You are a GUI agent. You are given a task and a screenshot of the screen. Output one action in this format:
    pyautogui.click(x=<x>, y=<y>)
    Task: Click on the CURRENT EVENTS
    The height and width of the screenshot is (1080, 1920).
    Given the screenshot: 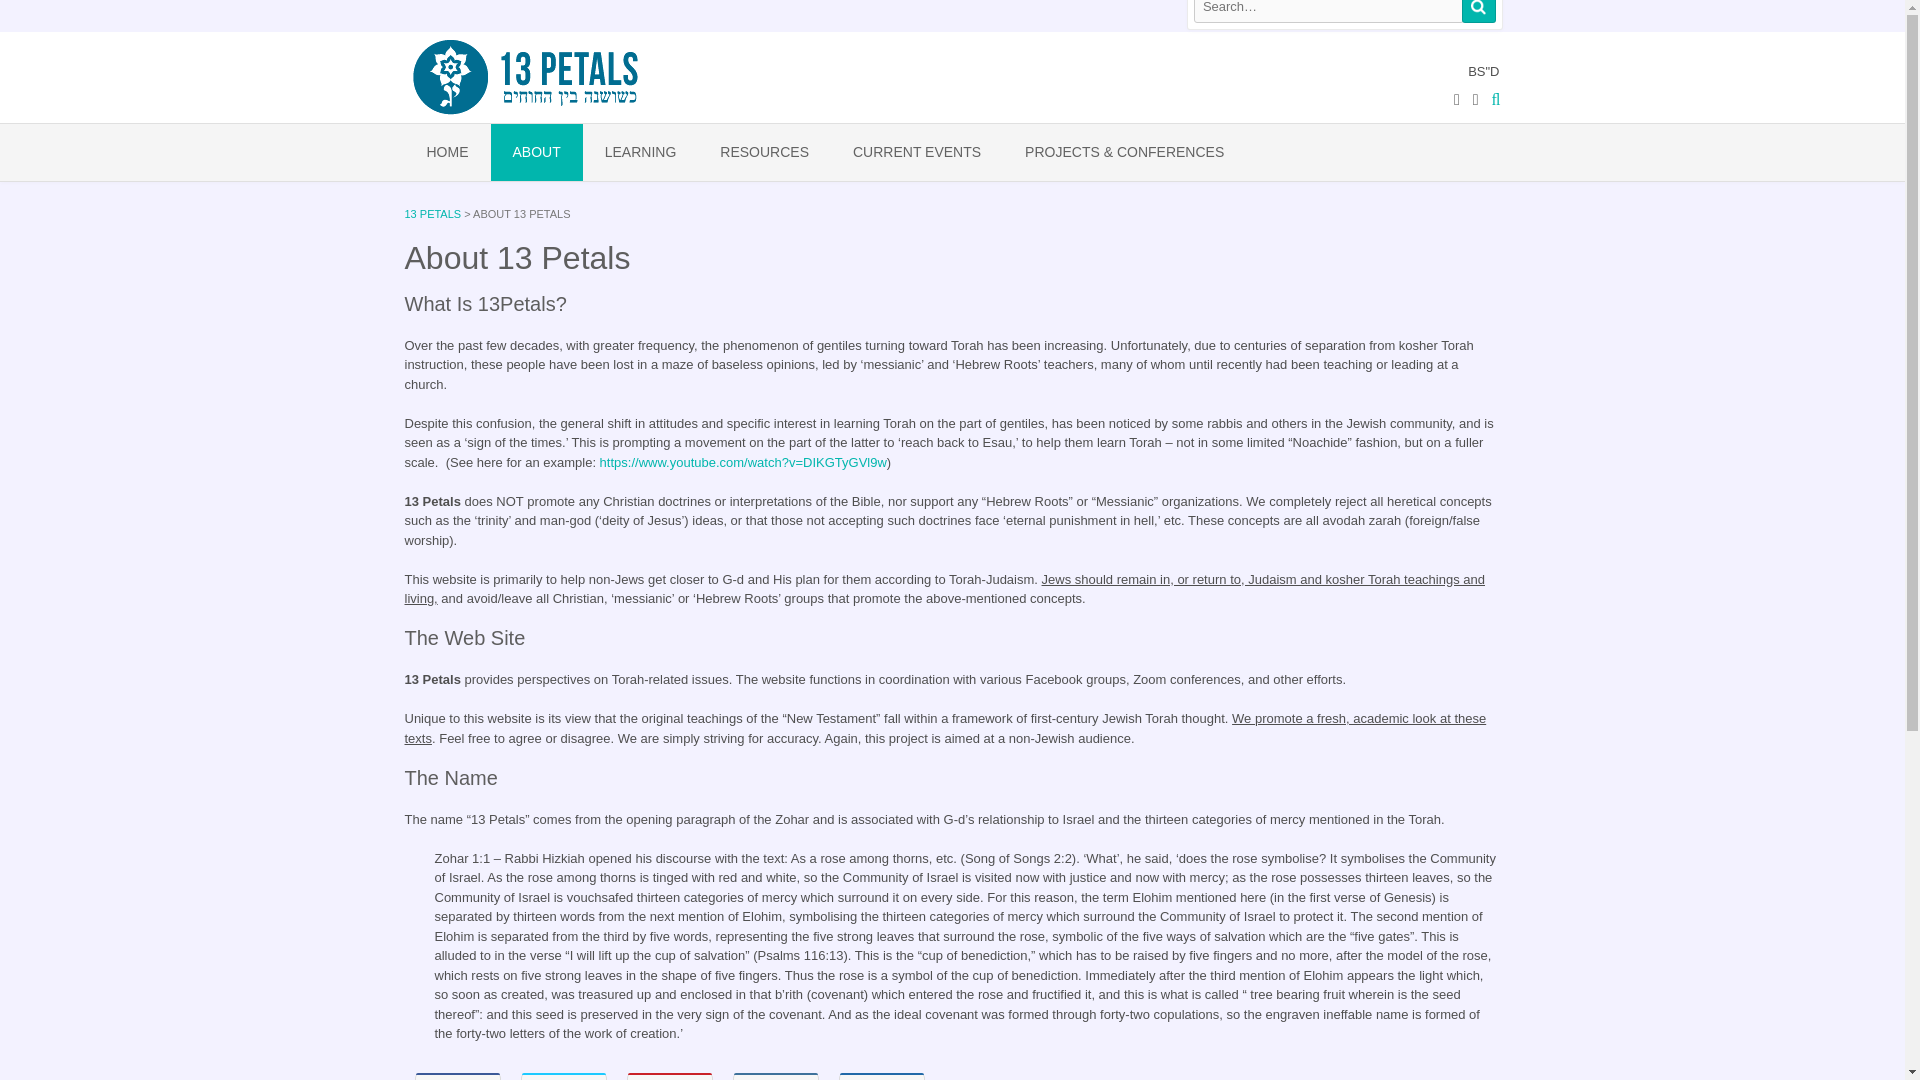 What is the action you would take?
    pyautogui.click(x=916, y=152)
    